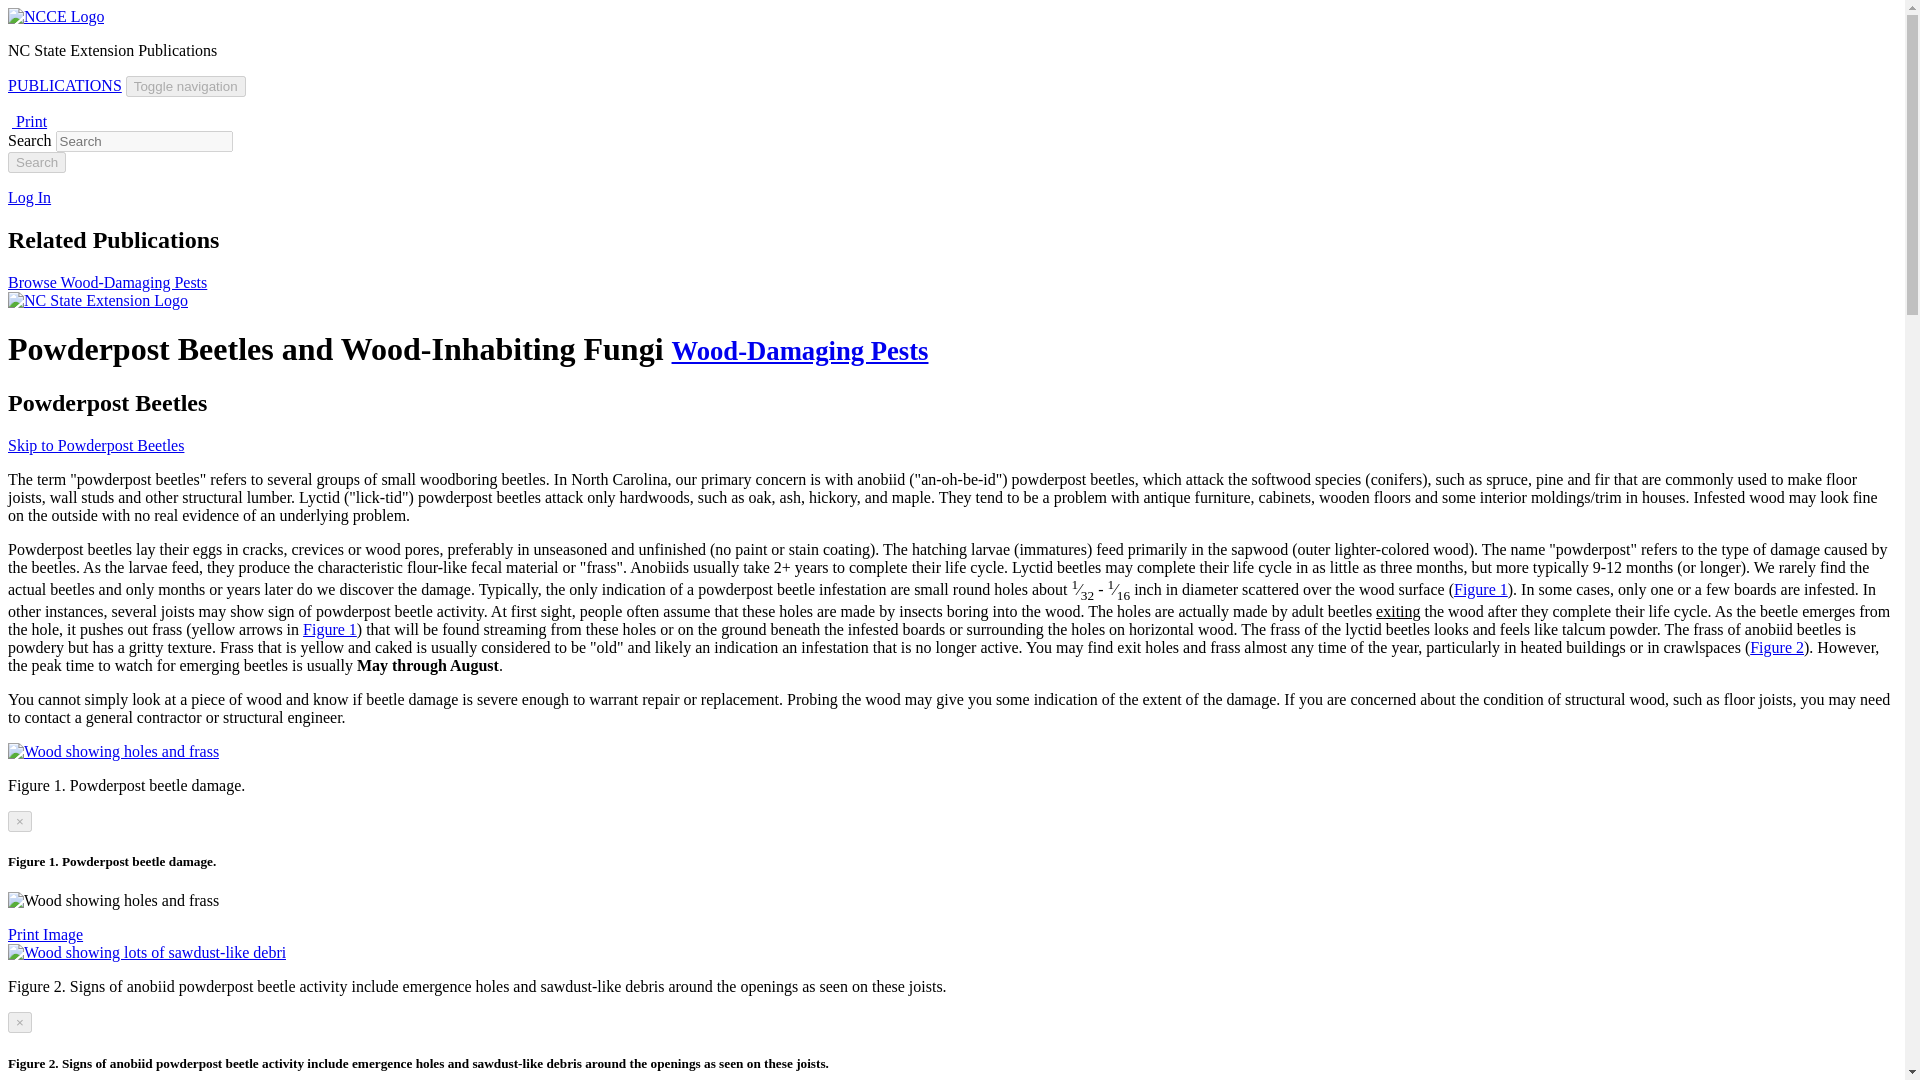  Describe the element at coordinates (800, 350) in the screenshot. I see `Wood-Damaging Pests` at that location.